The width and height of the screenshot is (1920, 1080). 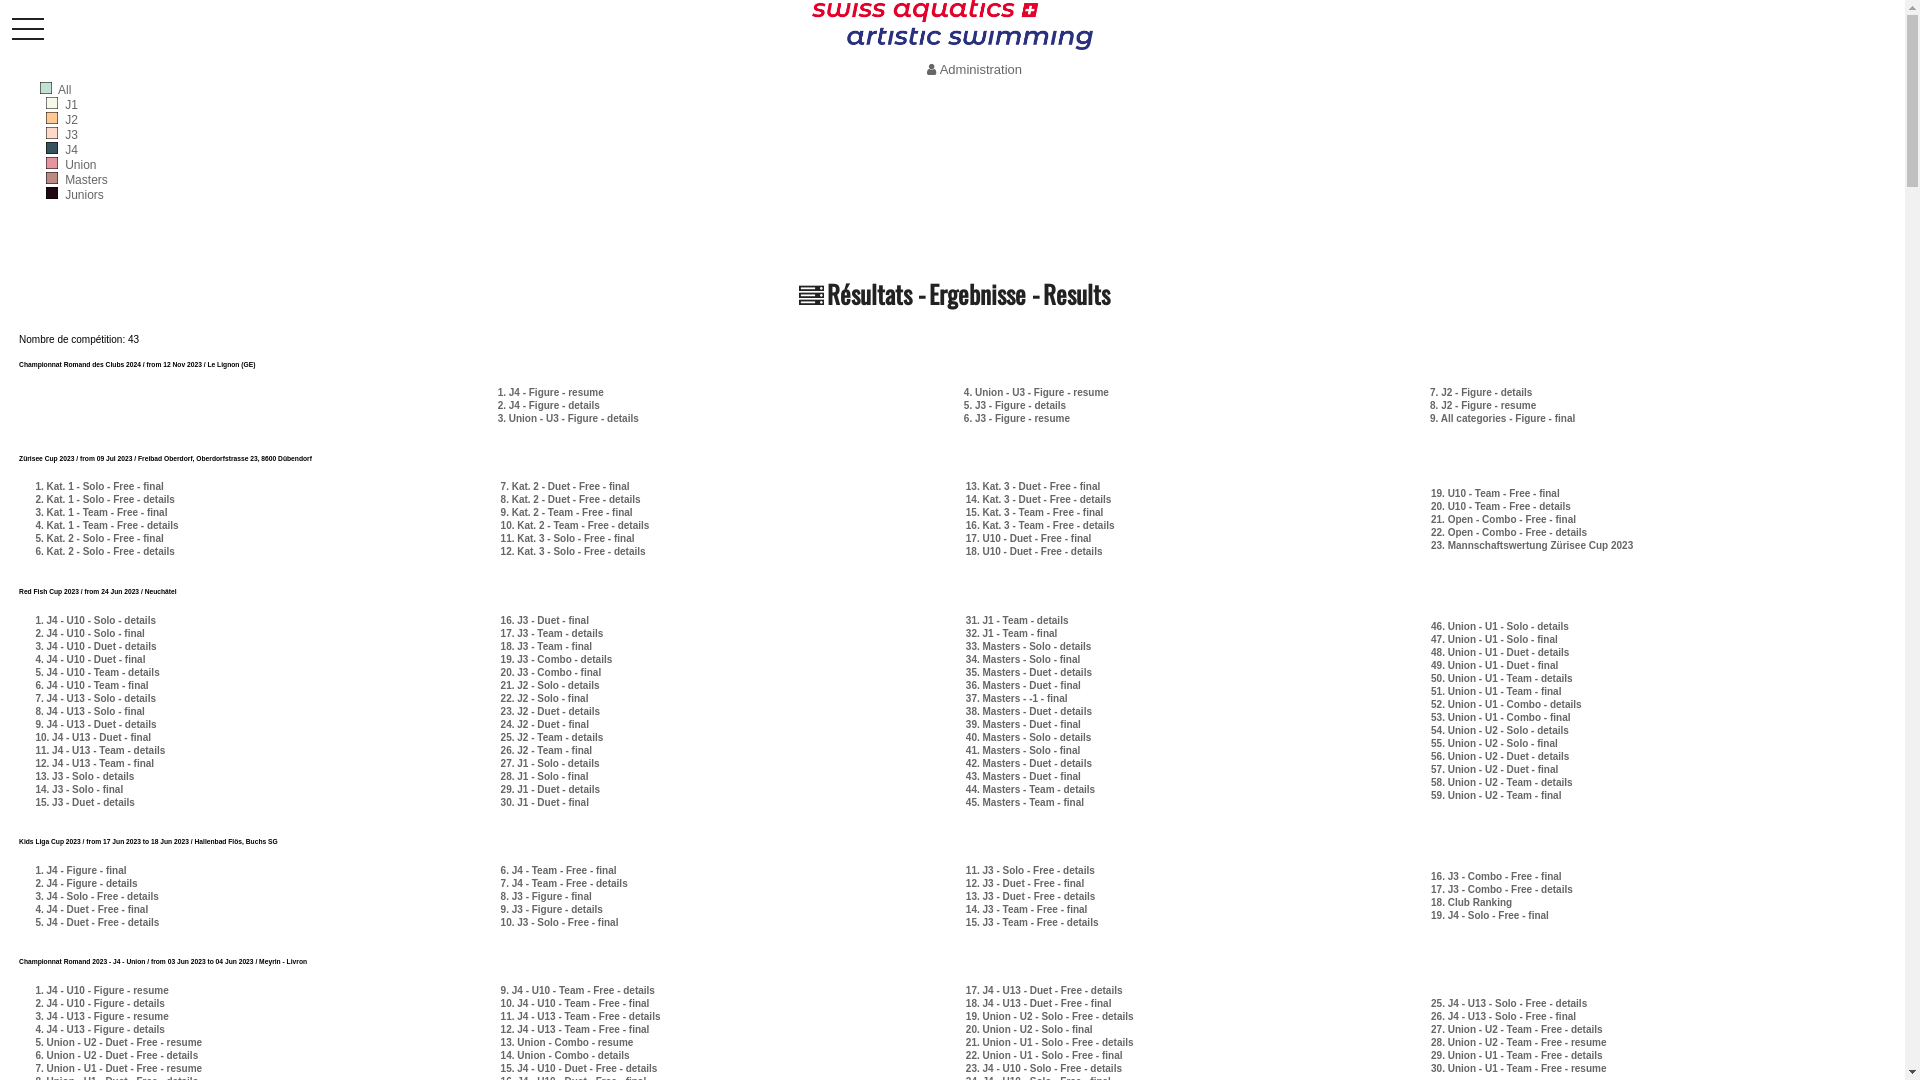 What do you see at coordinates (1496, 876) in the screenshot?
I see `16. J3 - Combo - Free - final` at bounding box center [1496, 876].